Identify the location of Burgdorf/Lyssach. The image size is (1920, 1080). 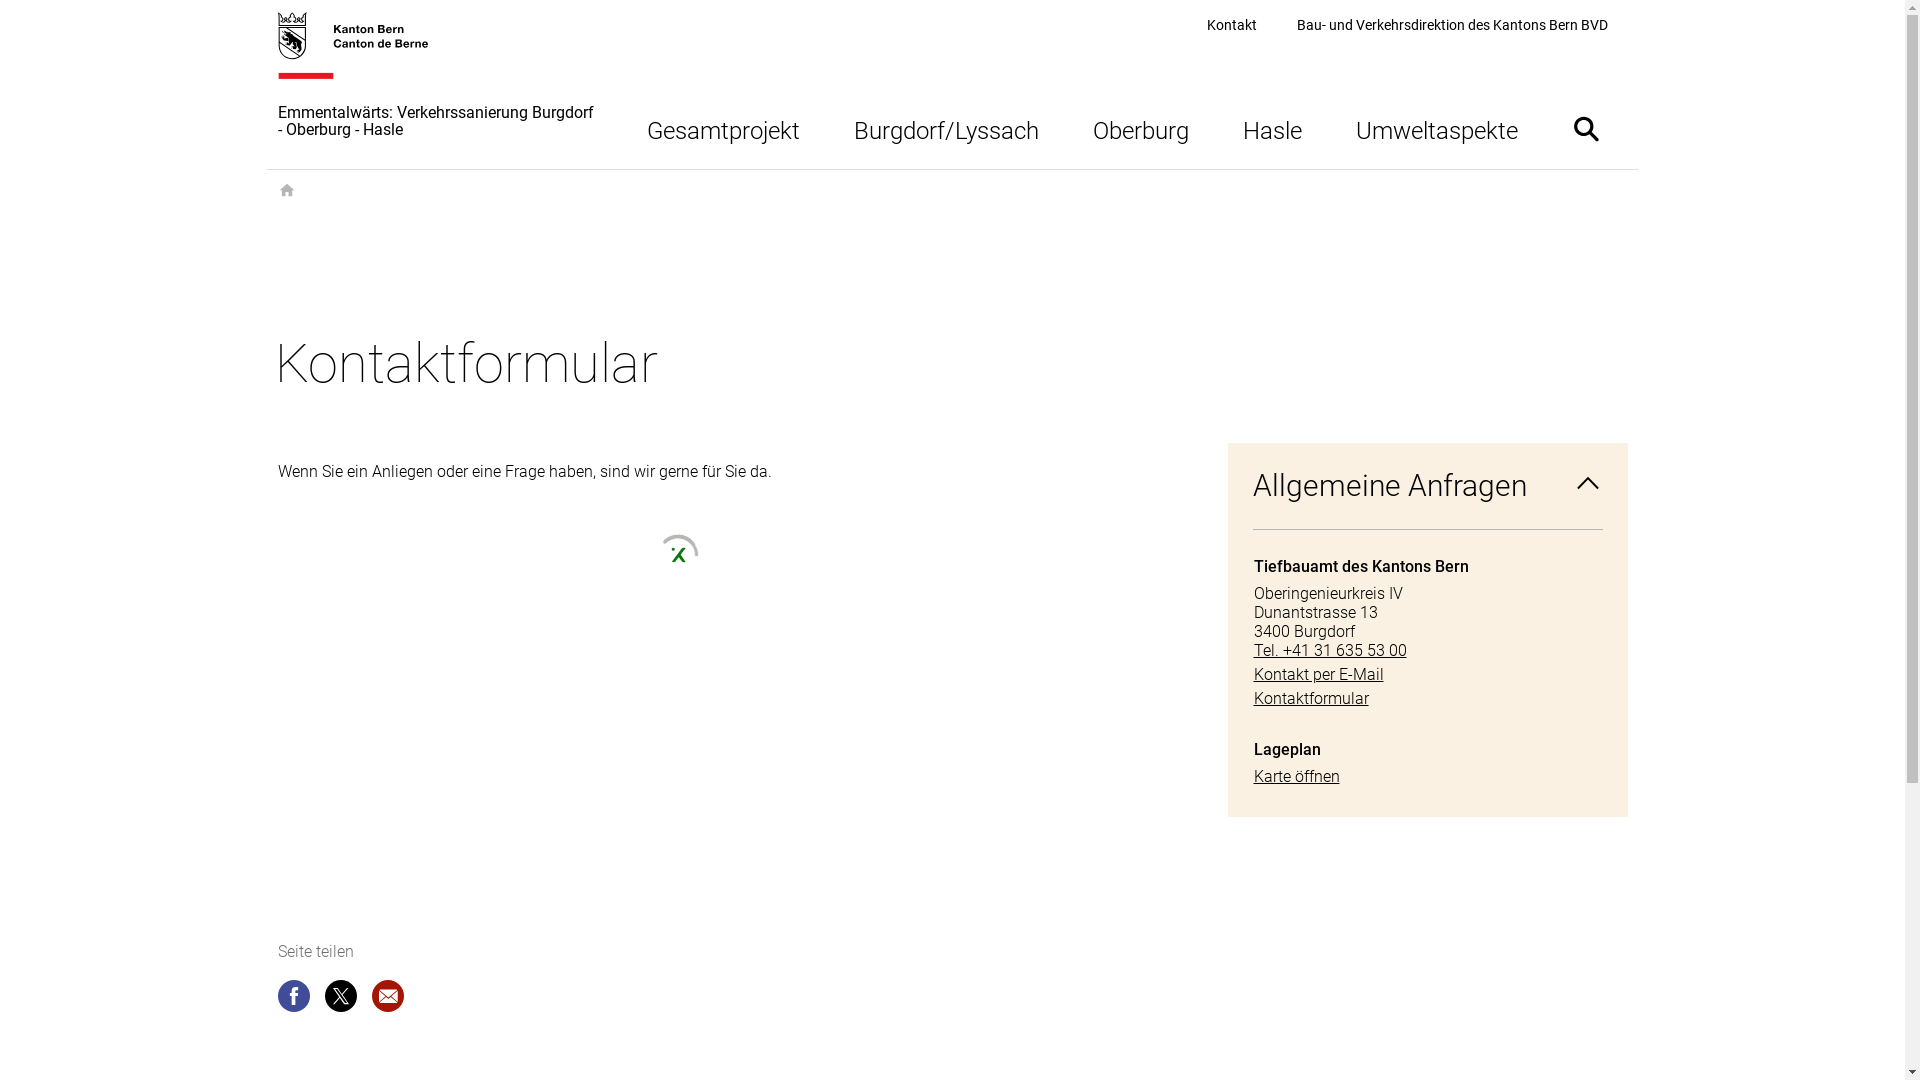
(946, 128).